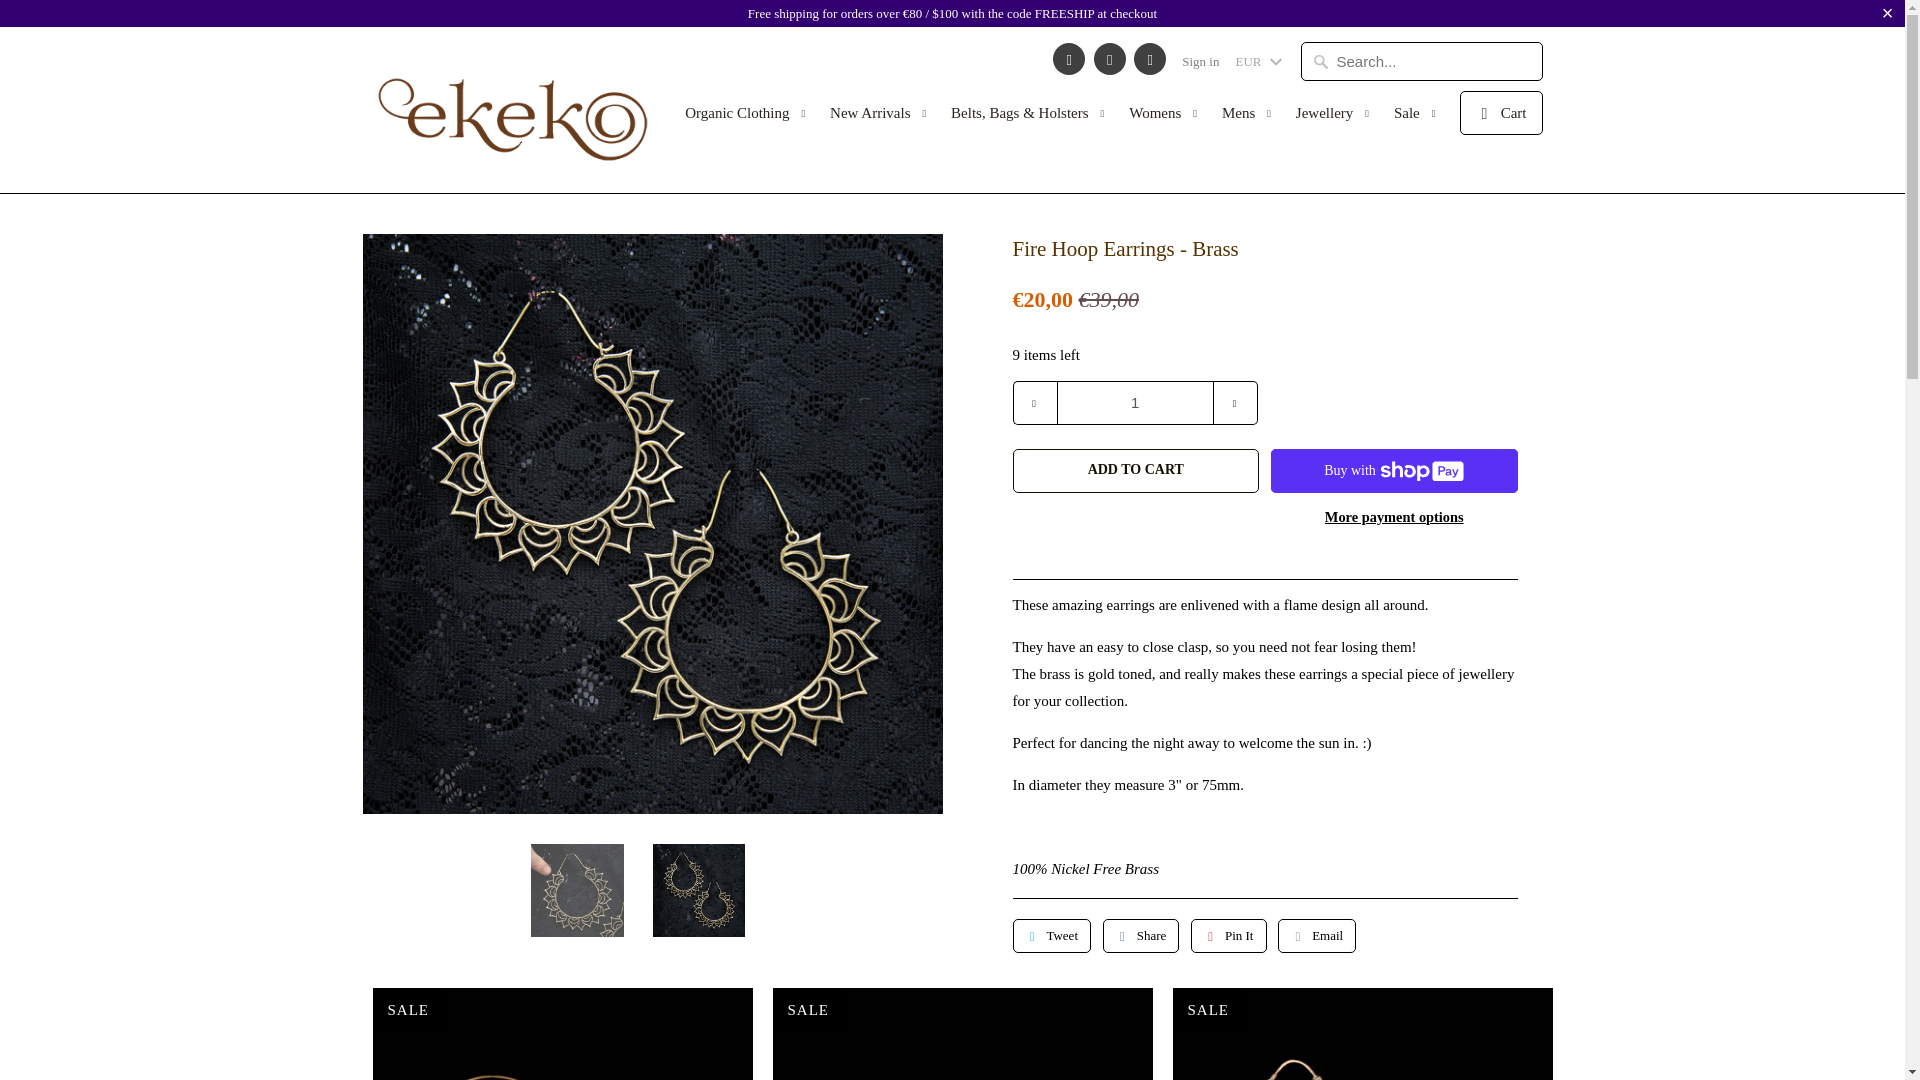  Describe the element at coordinates (1316, 936) in the screenshot. I see `Email this to a friend` at that location.